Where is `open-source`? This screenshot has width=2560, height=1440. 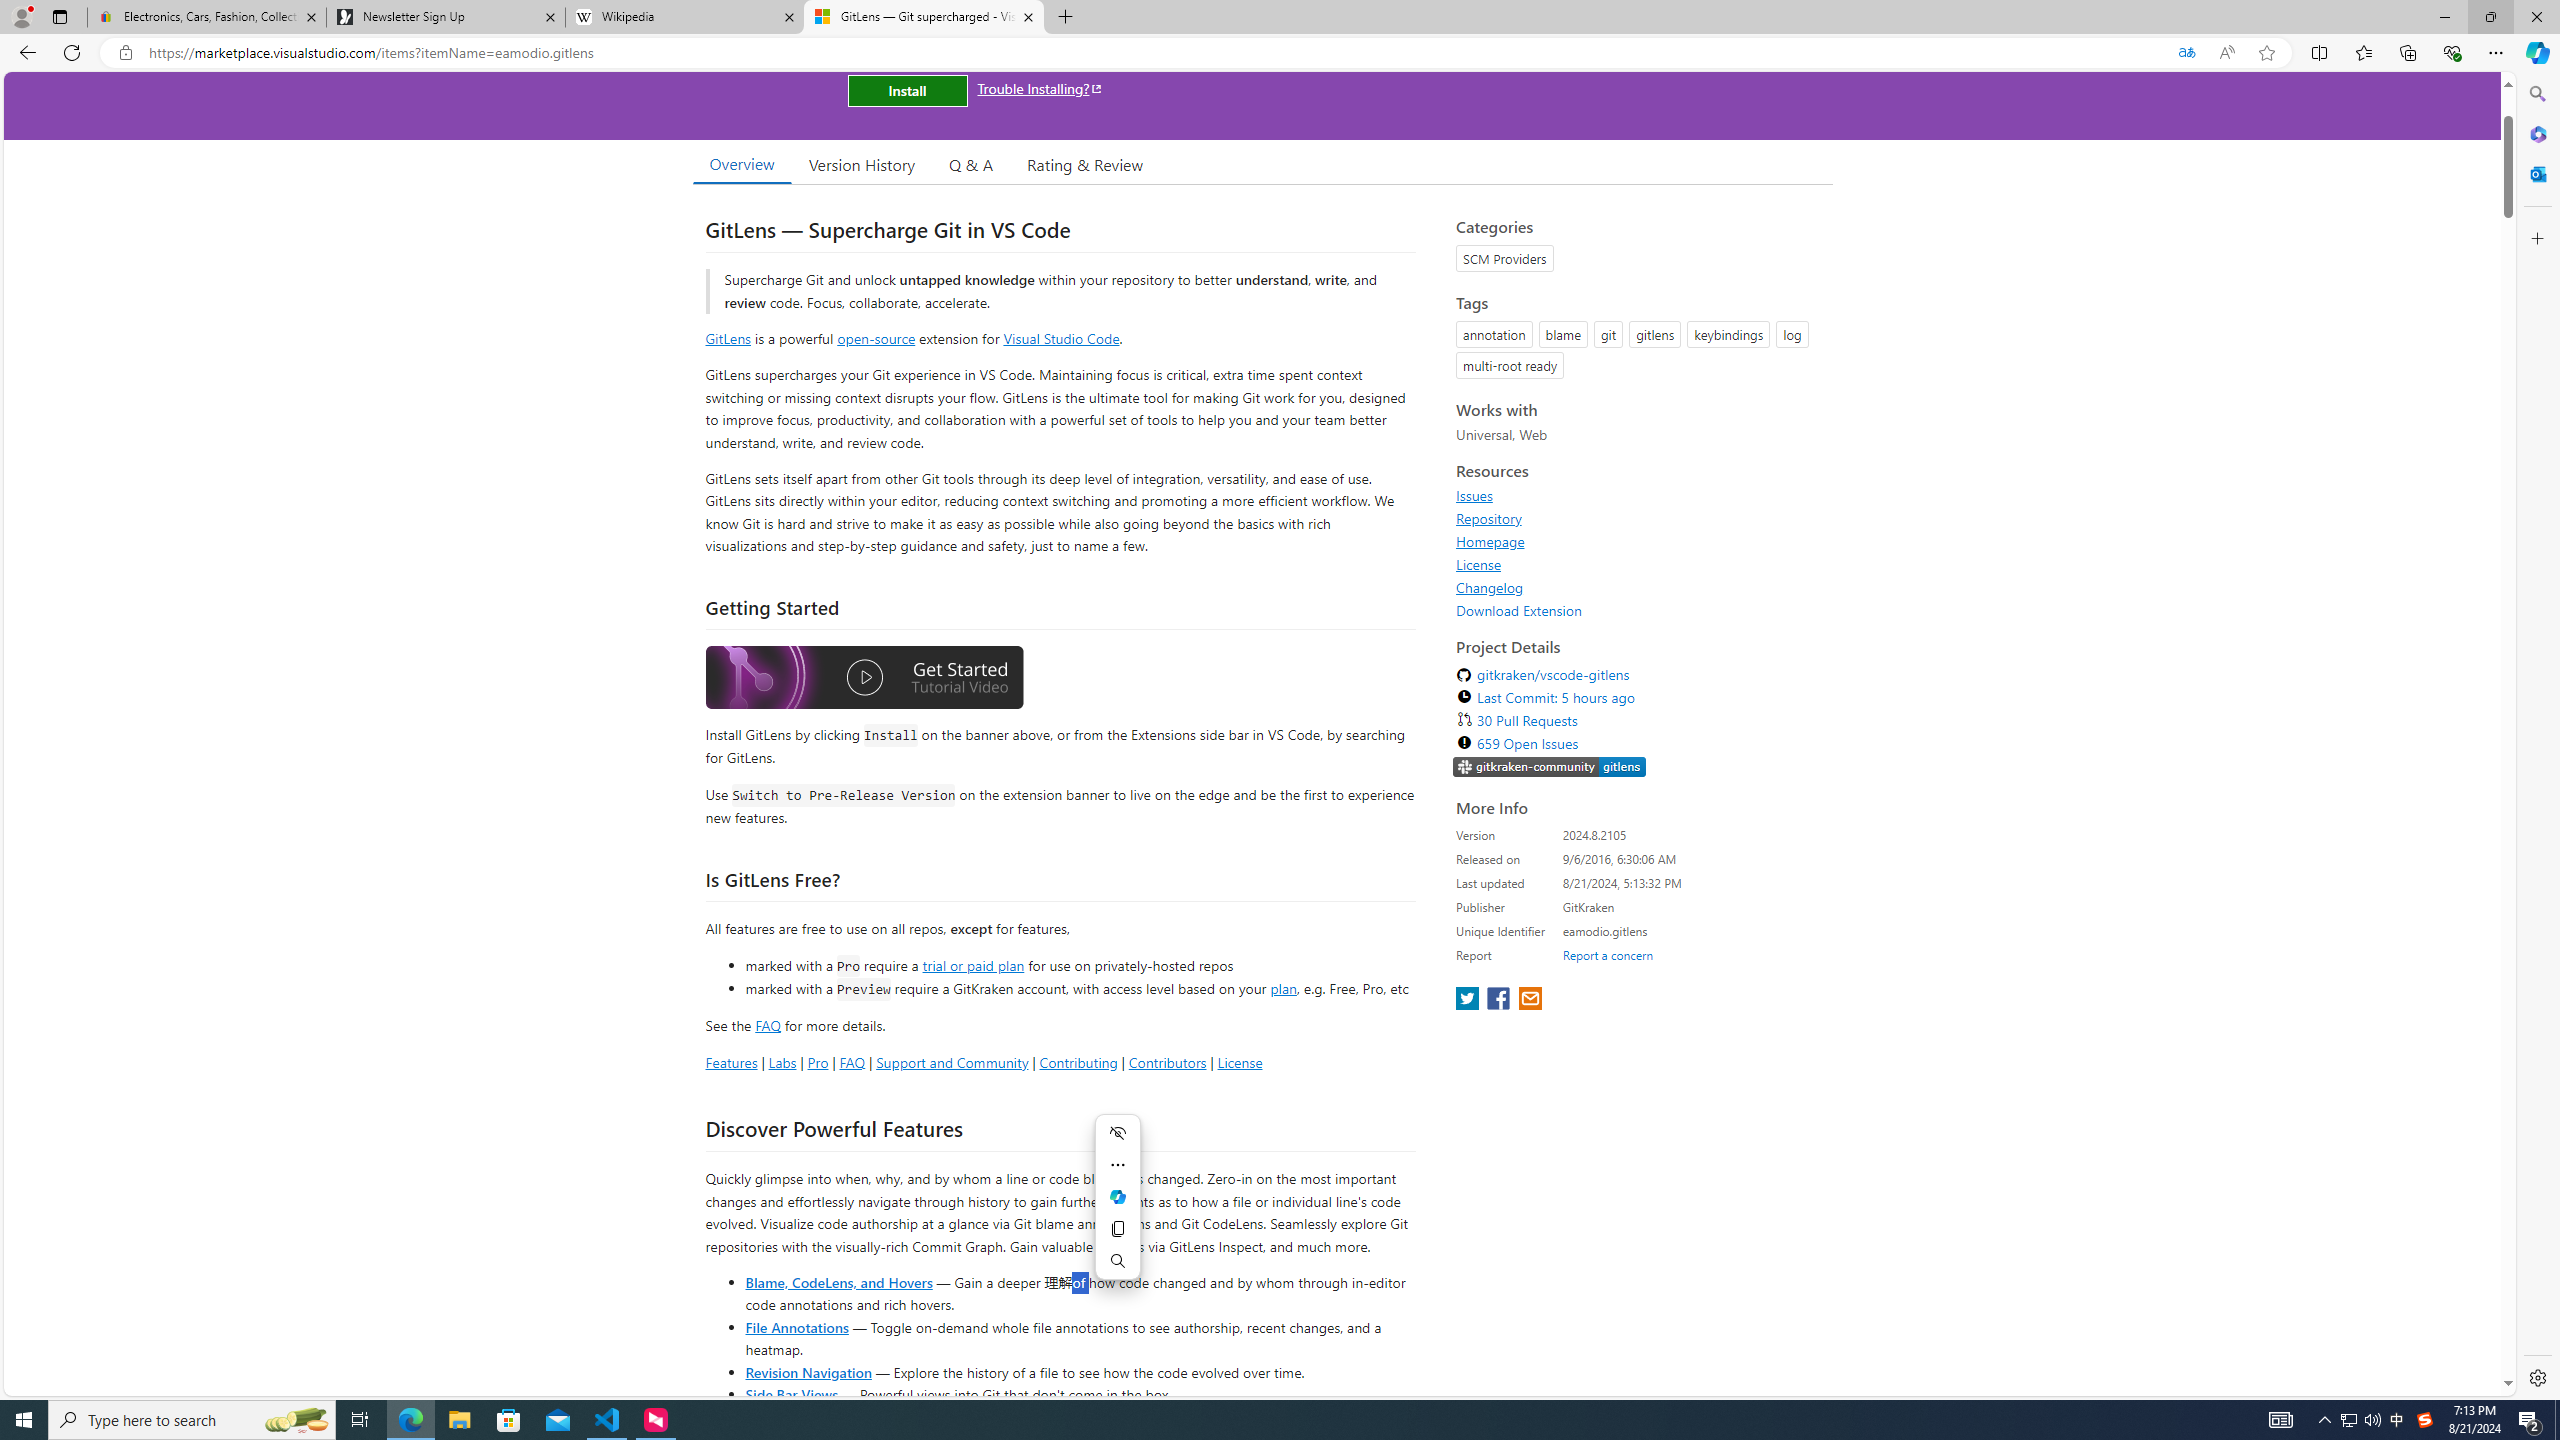
open-source is located at coordinates (876, 338).